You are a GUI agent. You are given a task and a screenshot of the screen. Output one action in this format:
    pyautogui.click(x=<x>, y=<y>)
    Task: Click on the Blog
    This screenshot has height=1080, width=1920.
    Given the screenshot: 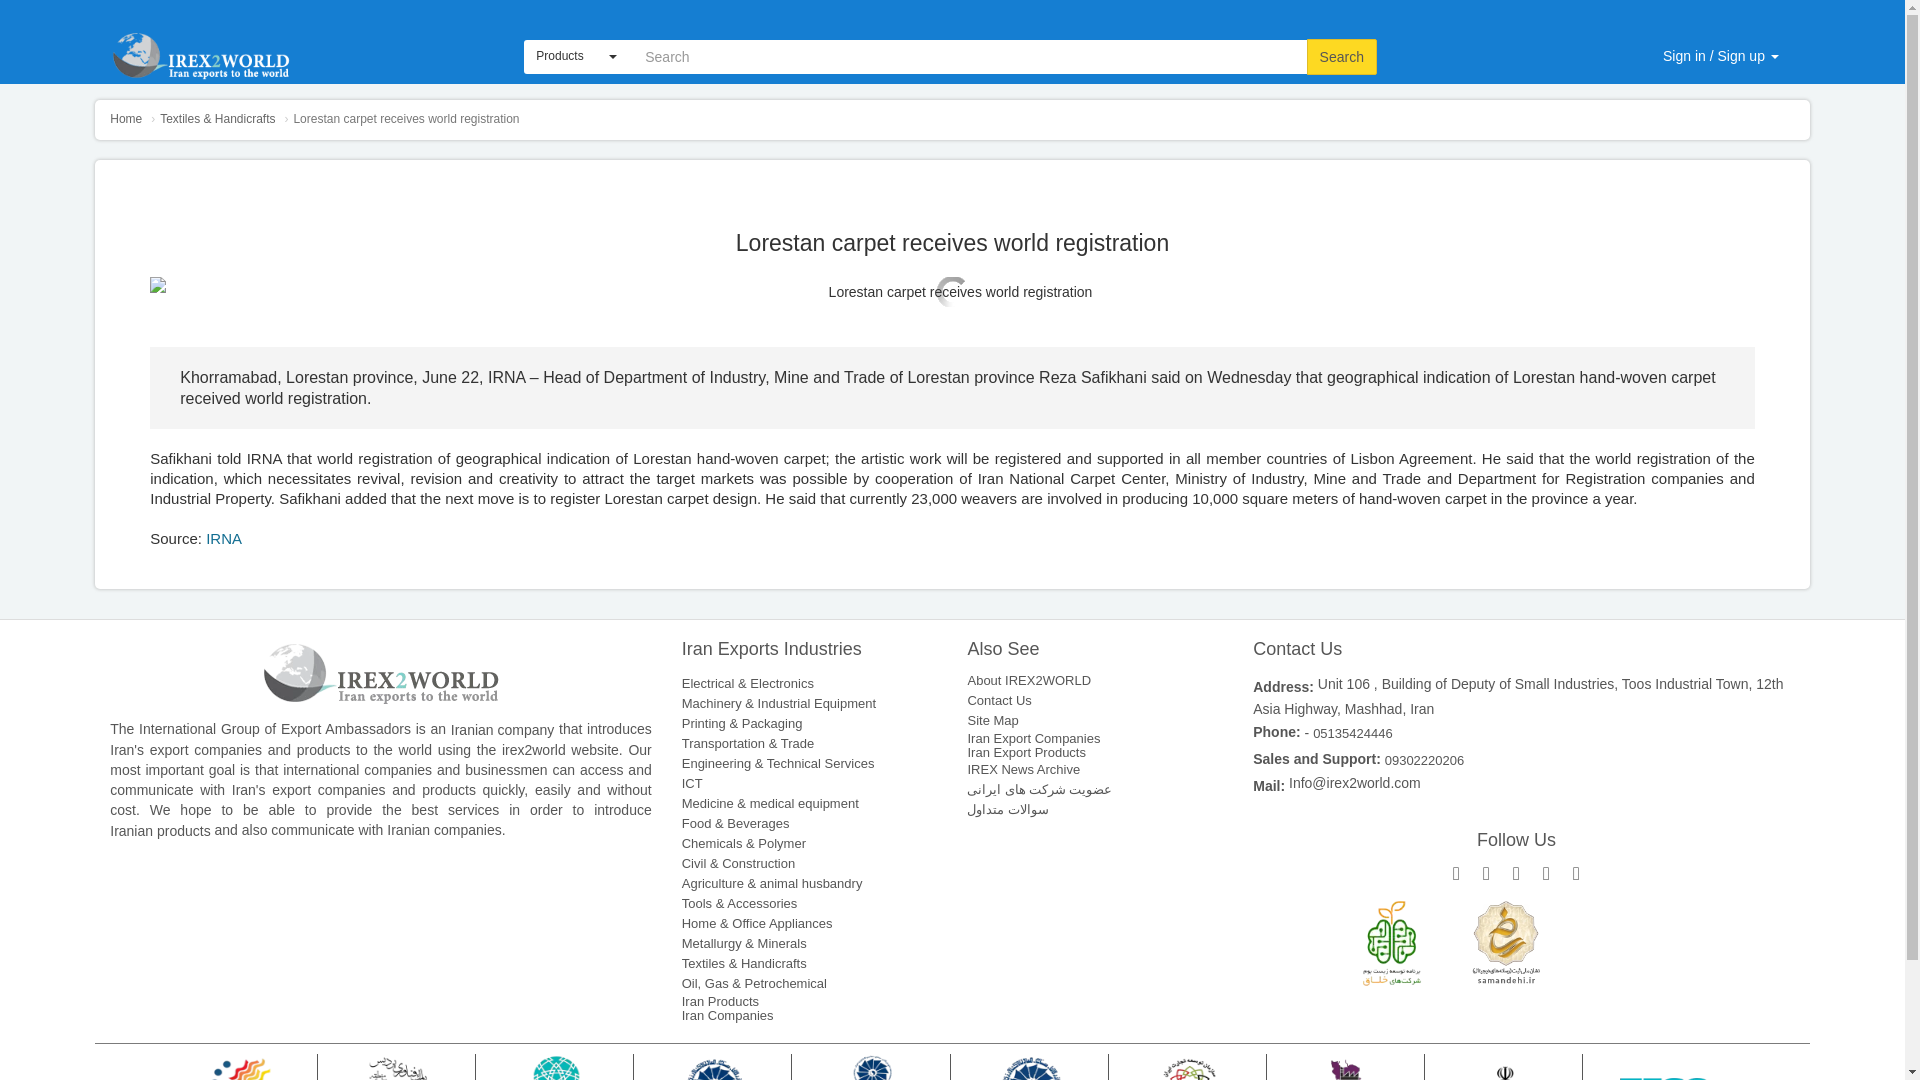 What is the action you would take?
    pyautogui.click(x=576, y=56)
    